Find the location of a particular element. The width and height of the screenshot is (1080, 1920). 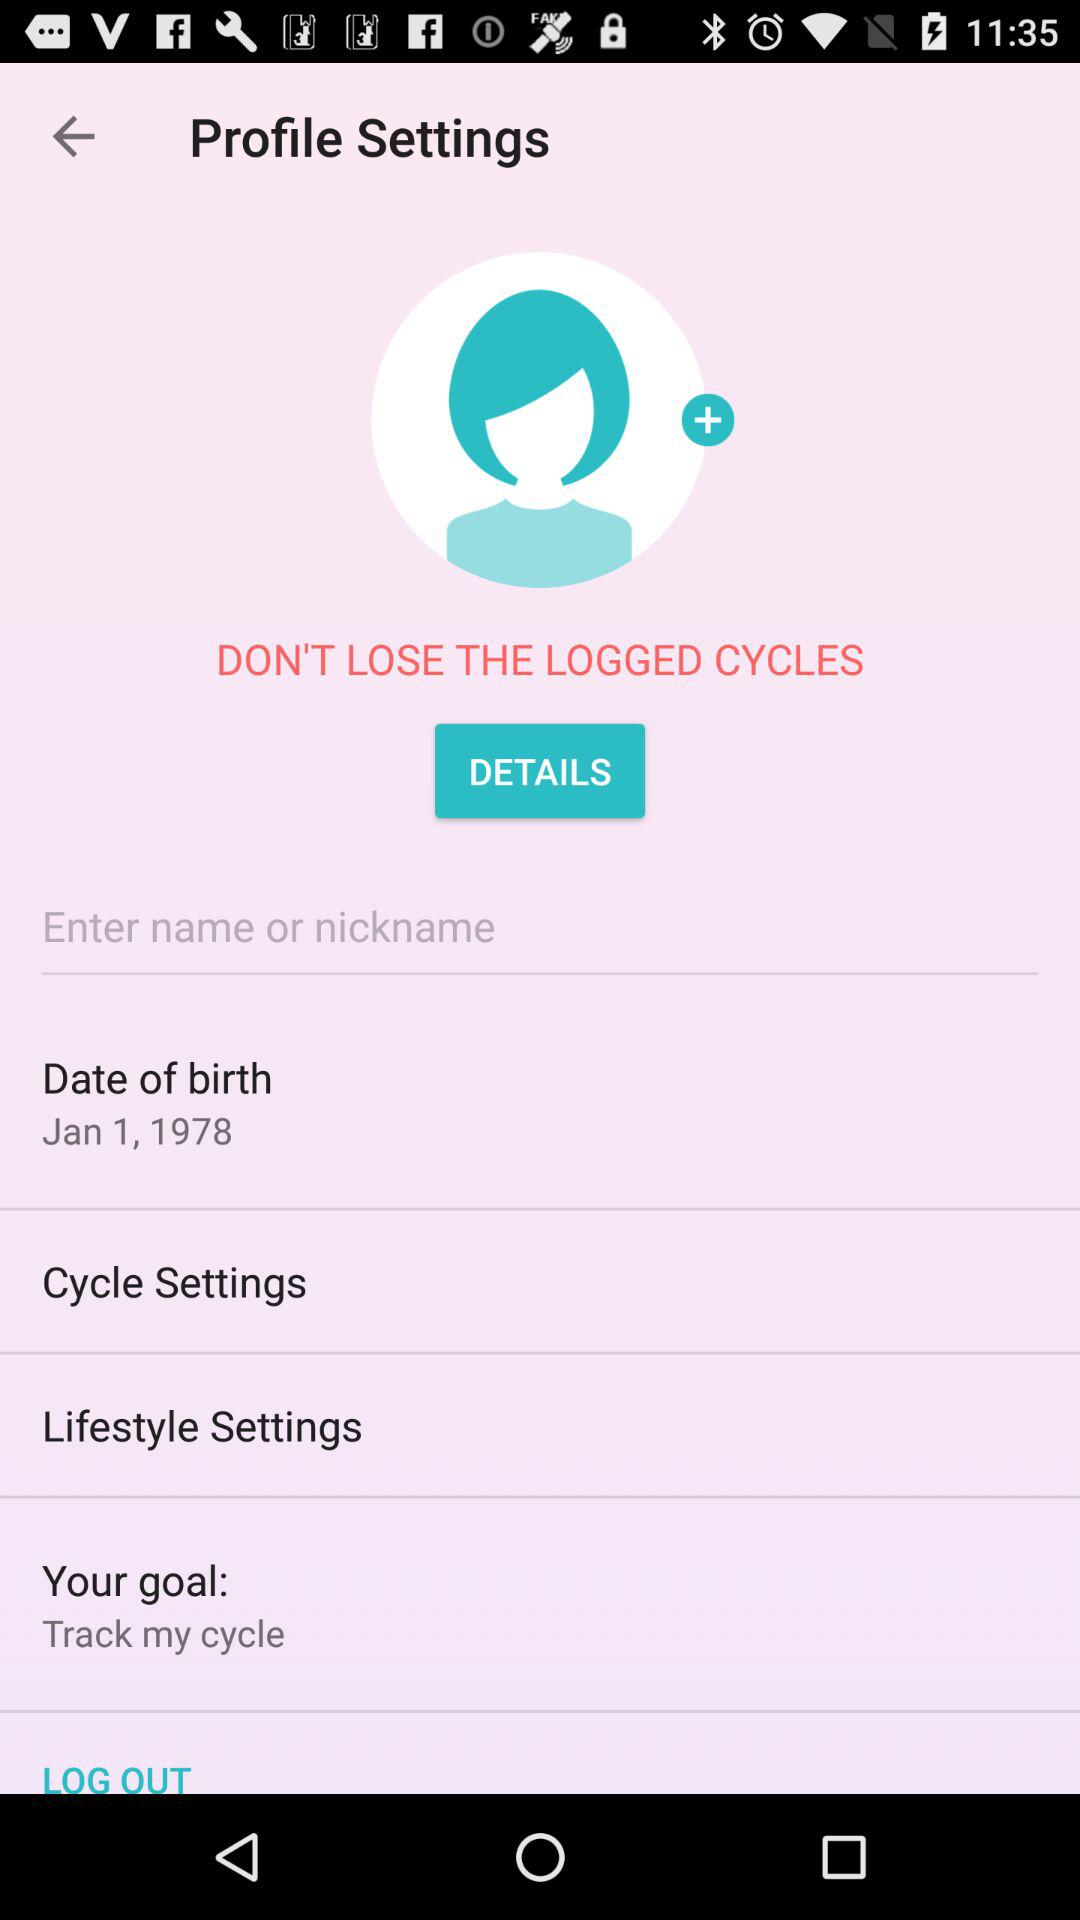

tap the profile settings item is located at coordinates (380, 136).